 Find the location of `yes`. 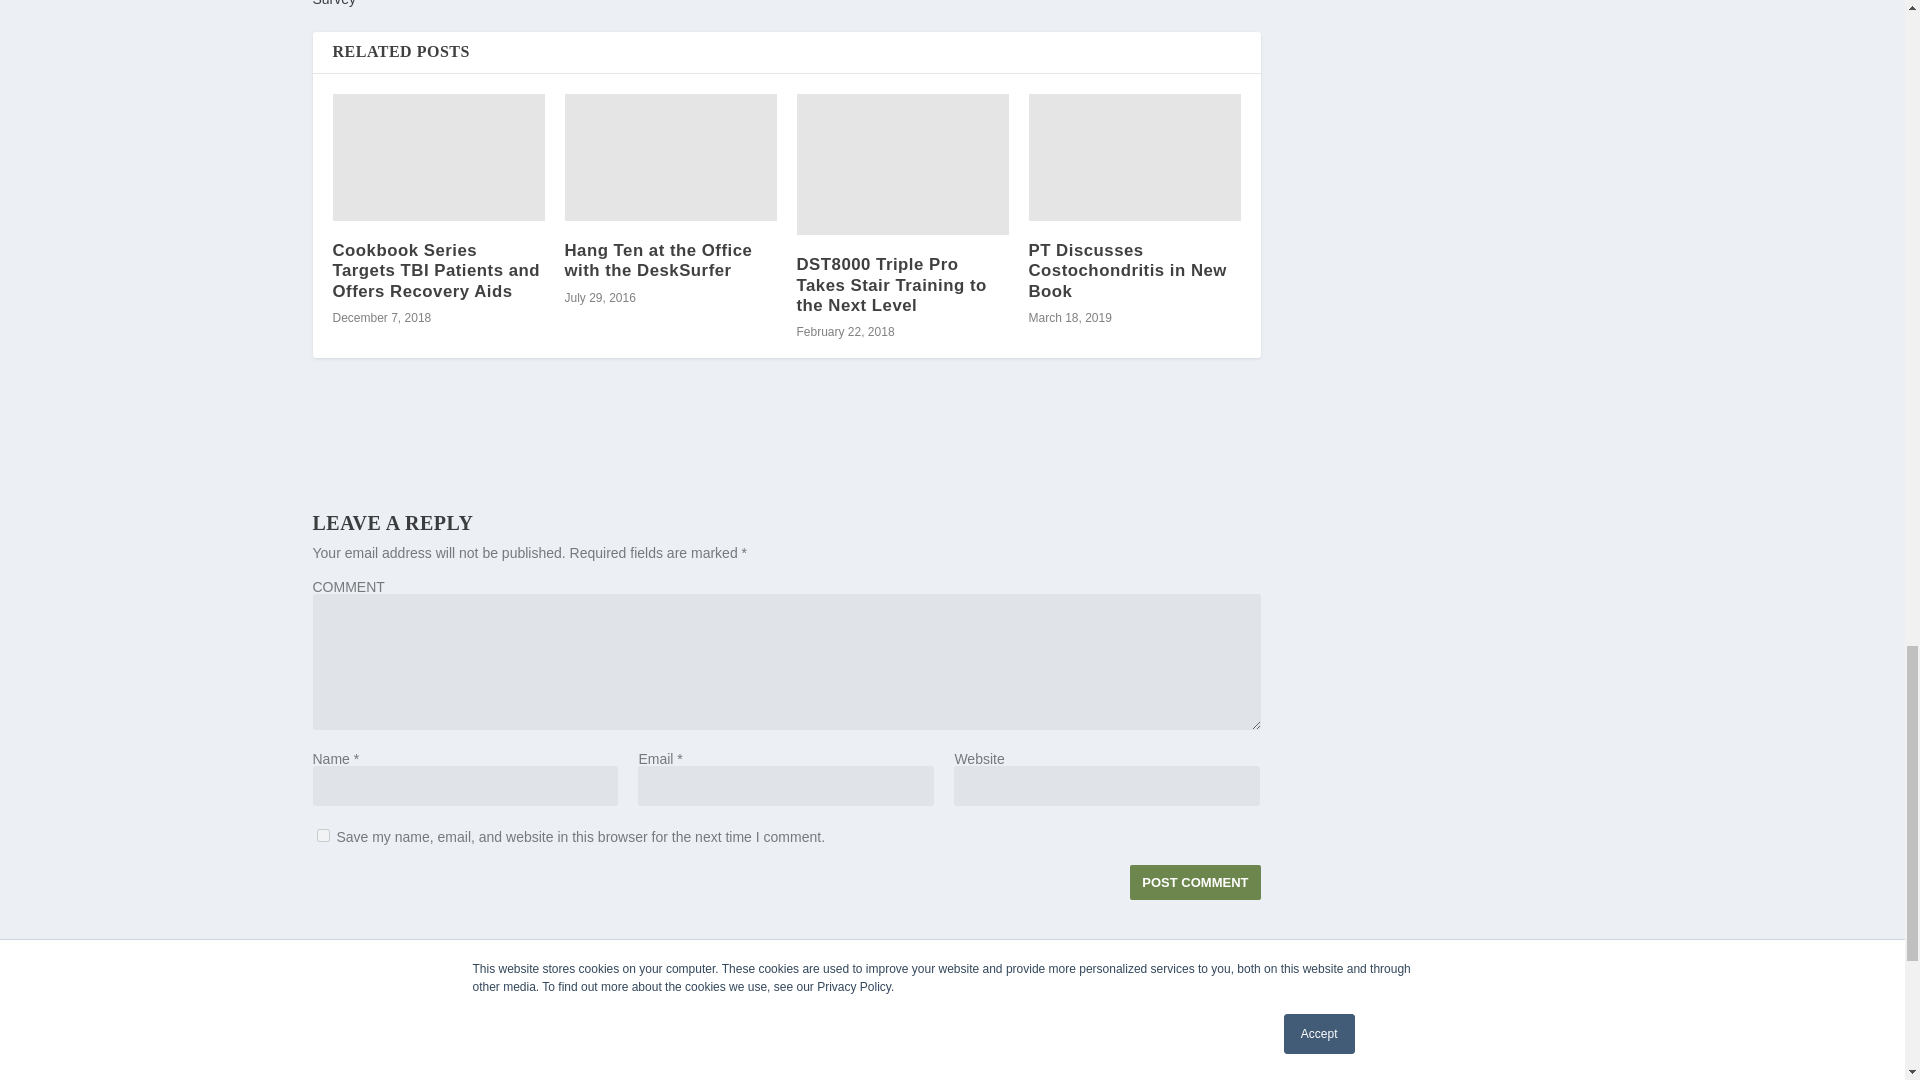

yes is located at coordinates (322, 836).